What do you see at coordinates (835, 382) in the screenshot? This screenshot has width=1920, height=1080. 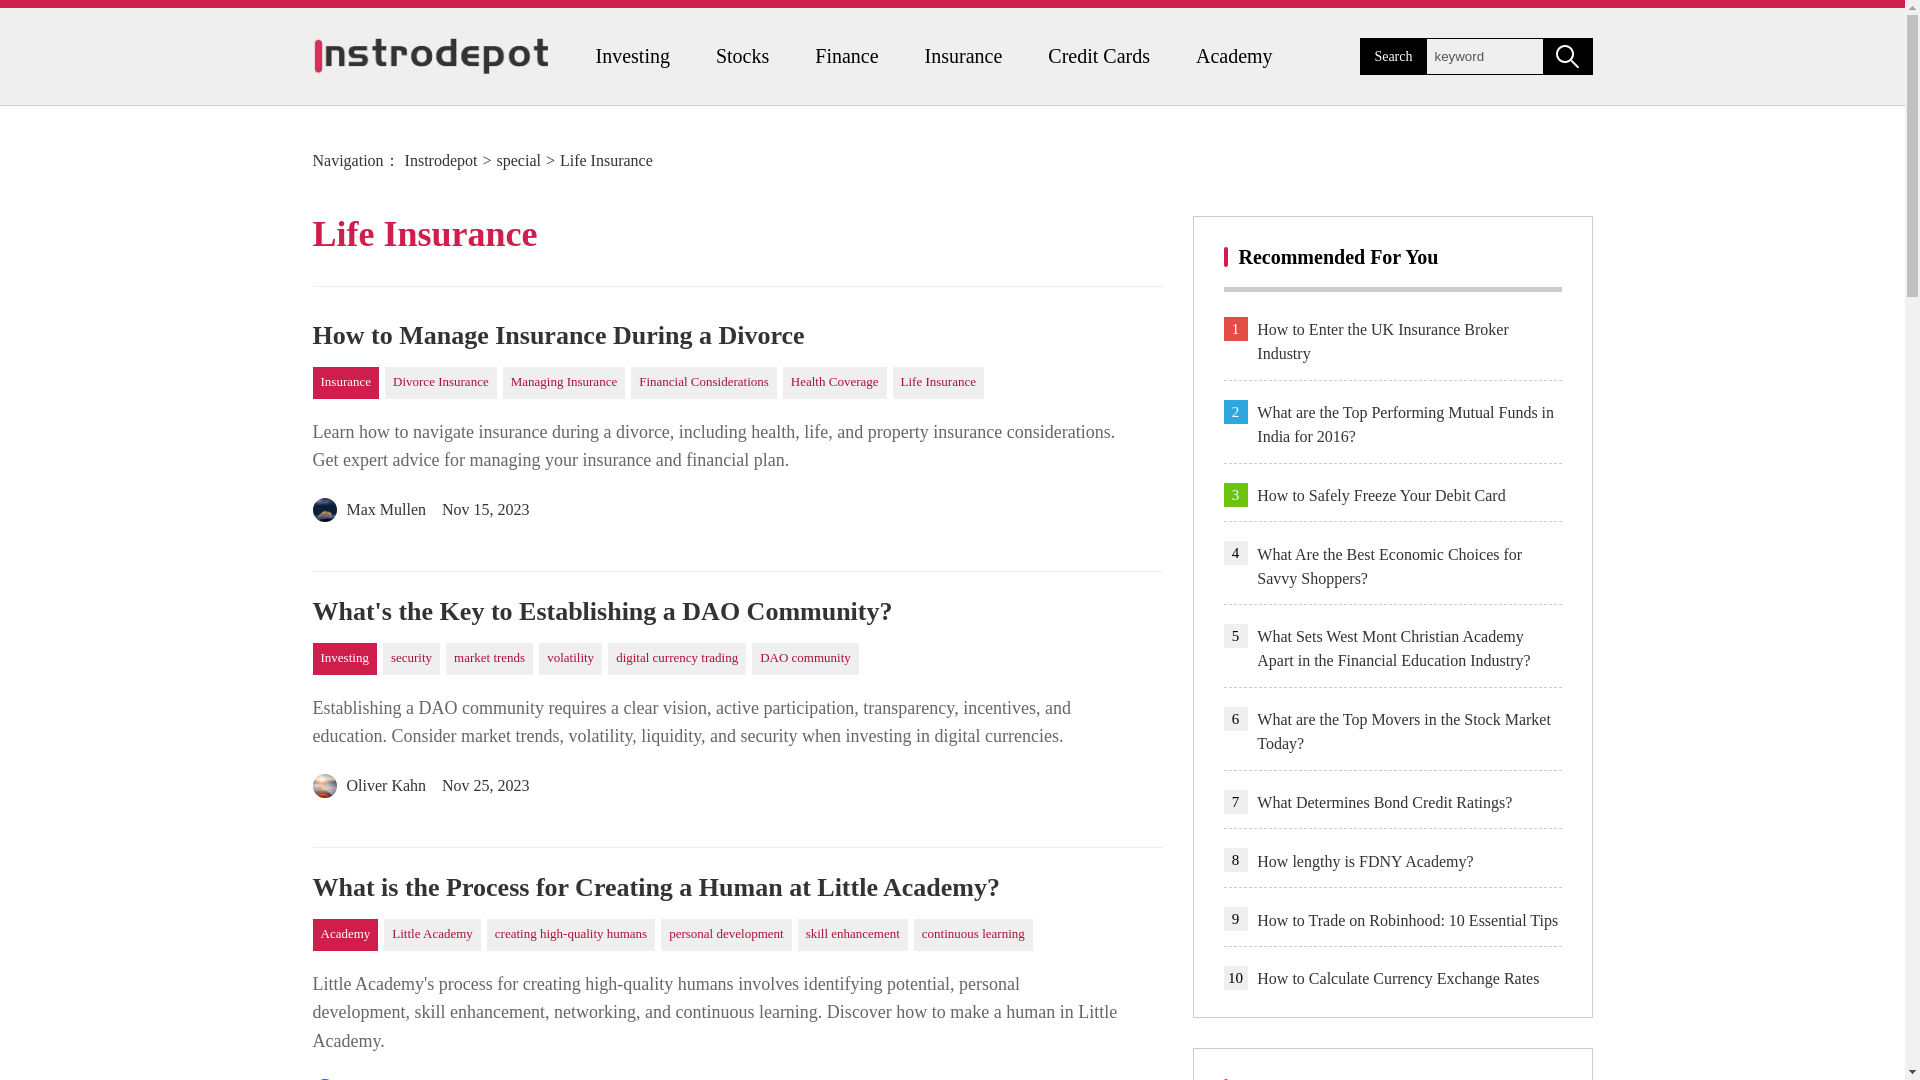 I see `Health Coverage` at bounding box center [835, 382].